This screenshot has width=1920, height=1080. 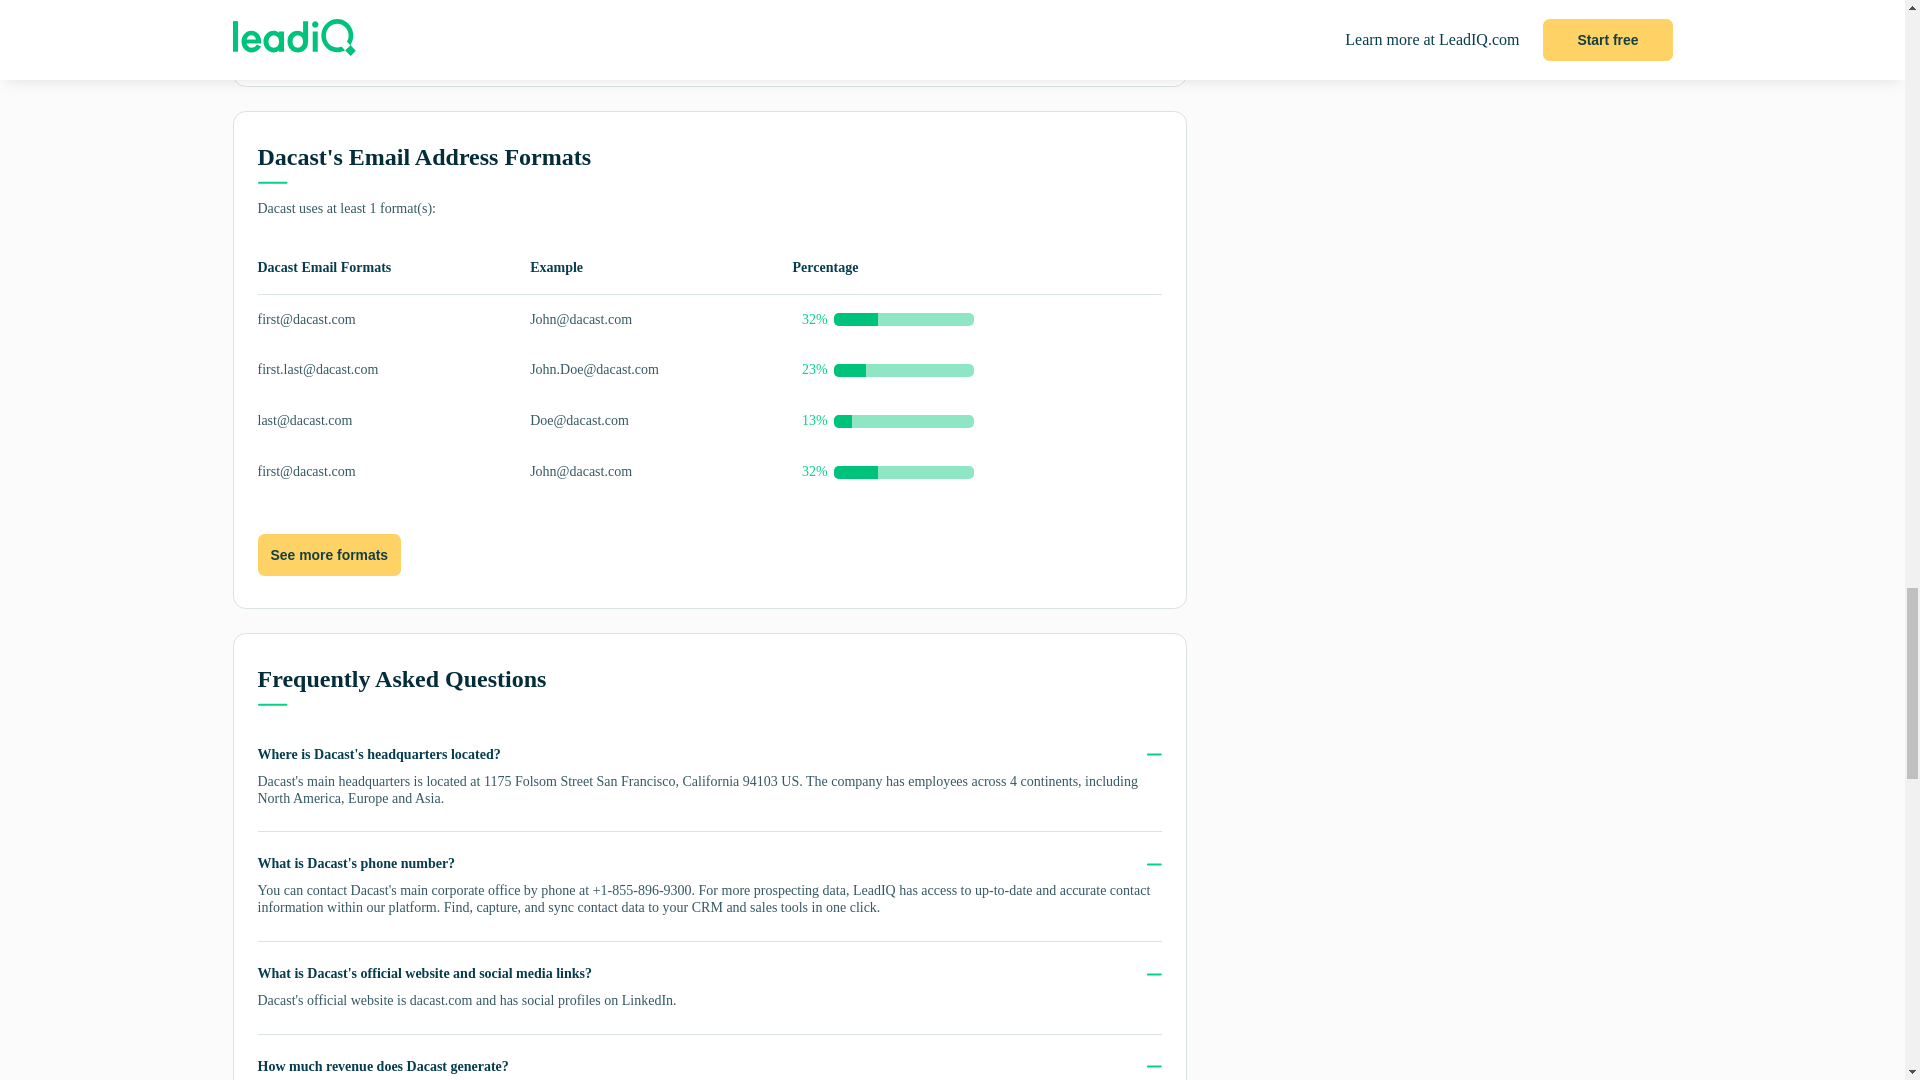 What do you see at coordinates (441, 1000) in the screenshot?
I see `dacast.com` at bounding box center [441, 1000].